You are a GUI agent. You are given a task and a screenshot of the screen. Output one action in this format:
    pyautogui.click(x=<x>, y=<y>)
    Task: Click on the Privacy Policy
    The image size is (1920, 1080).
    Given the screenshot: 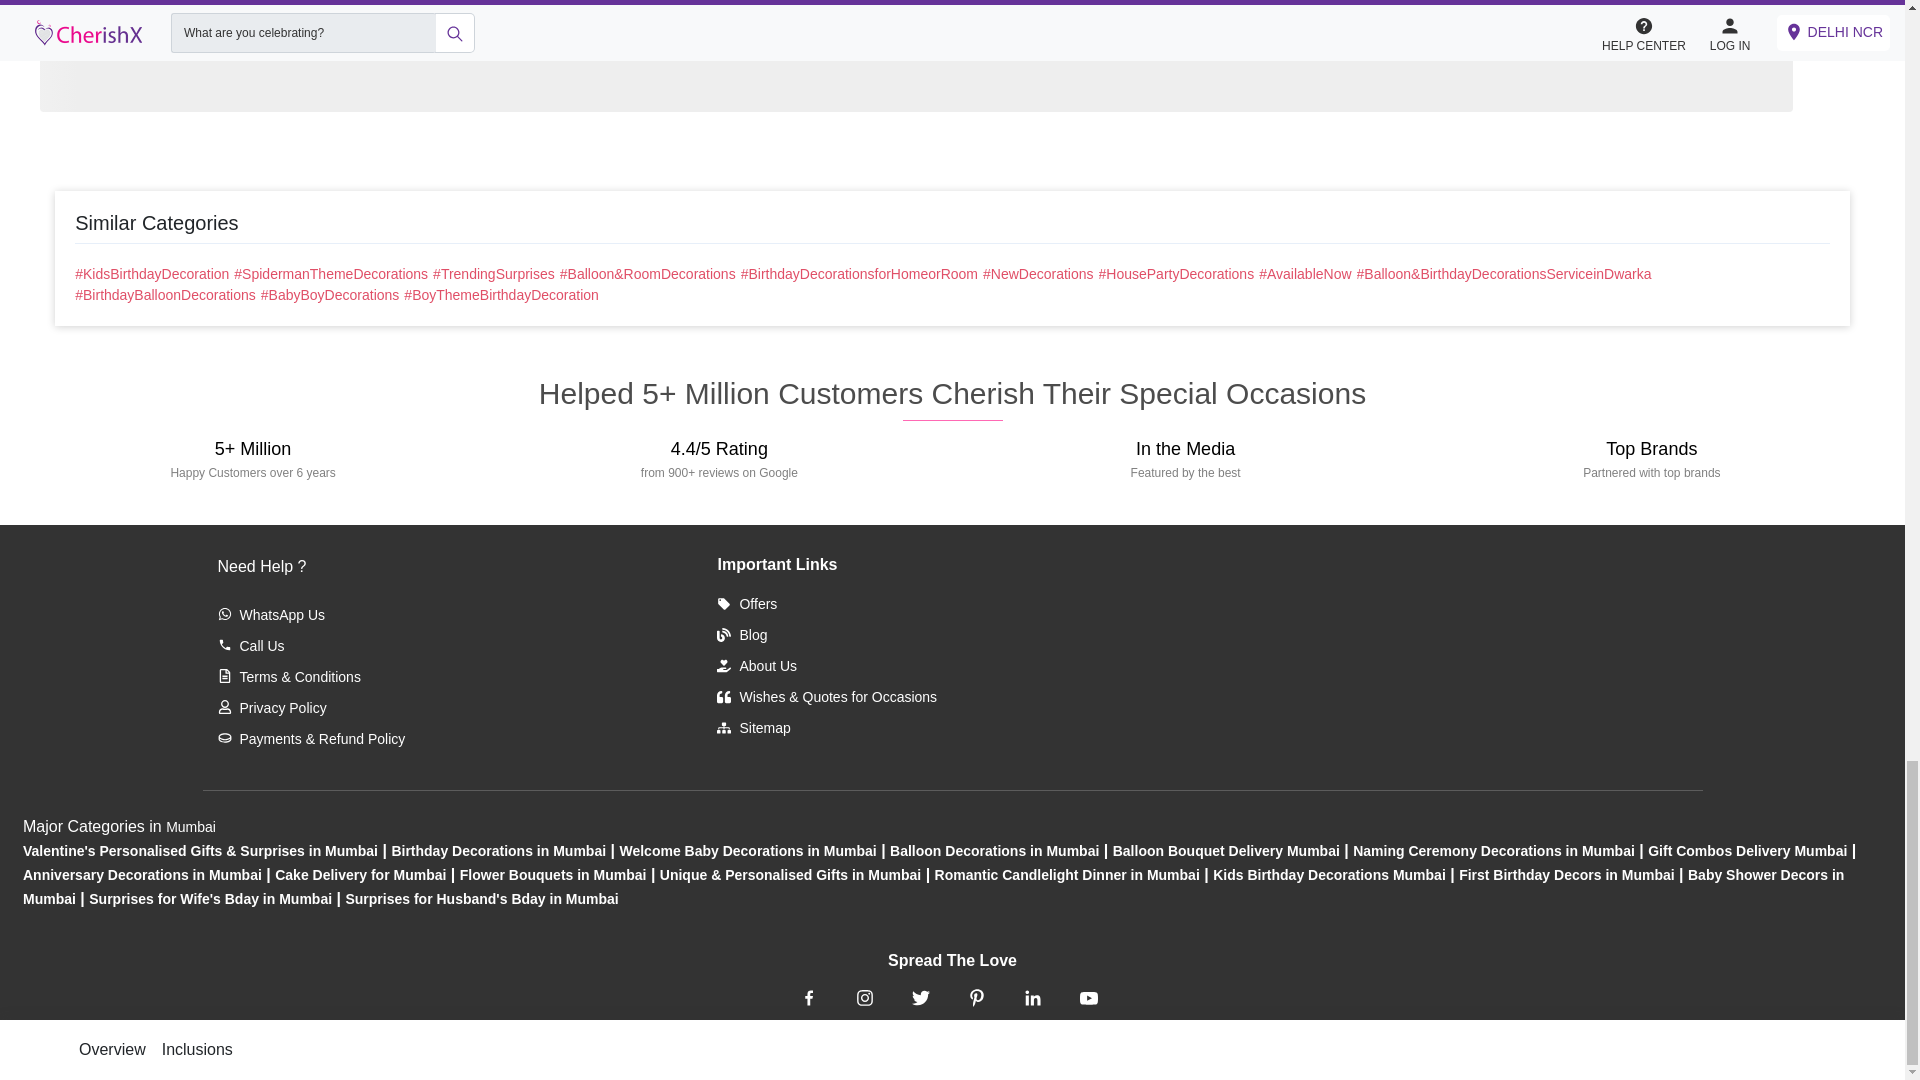 What is the action you would take?
    pyautogui.click(x=272, y=708)
    